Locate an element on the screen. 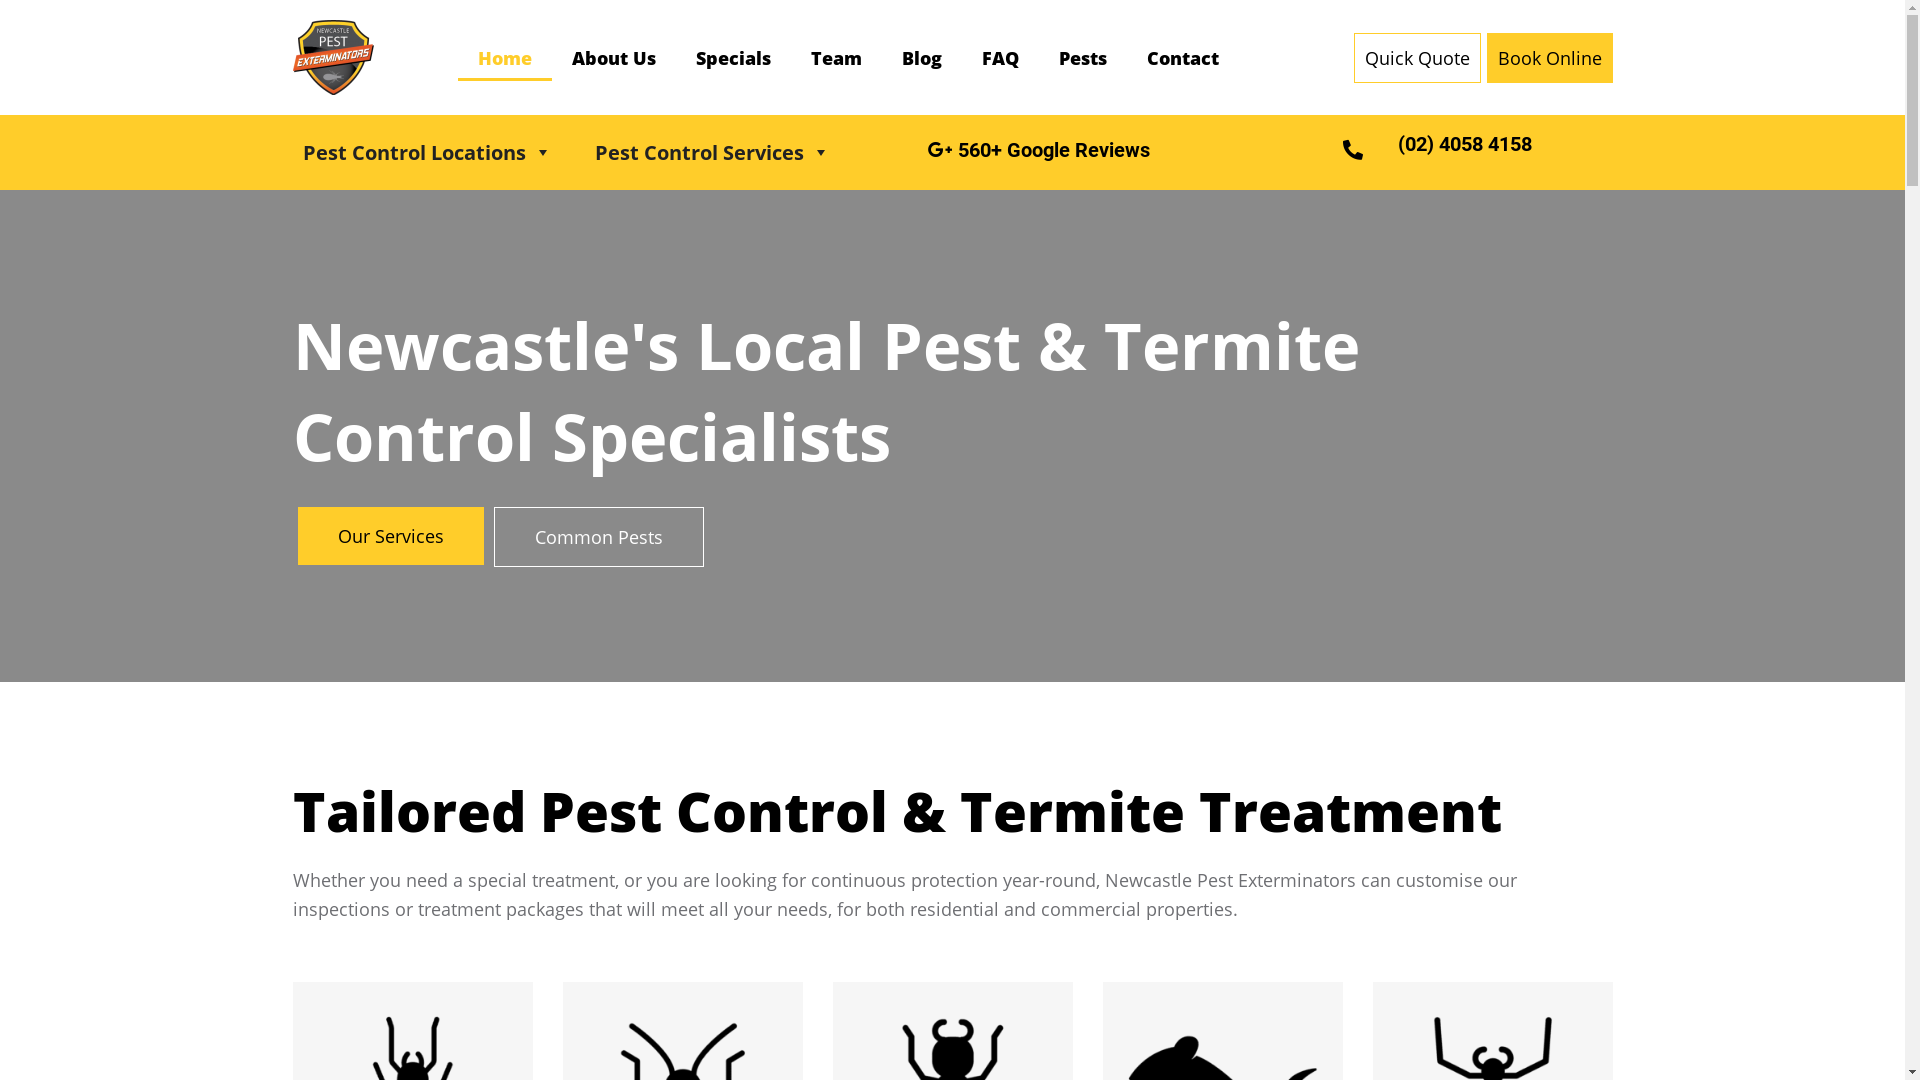 The width and height of the screenshot is (1920, 1080). Quick Quote is located at coordinates (1418, 57).